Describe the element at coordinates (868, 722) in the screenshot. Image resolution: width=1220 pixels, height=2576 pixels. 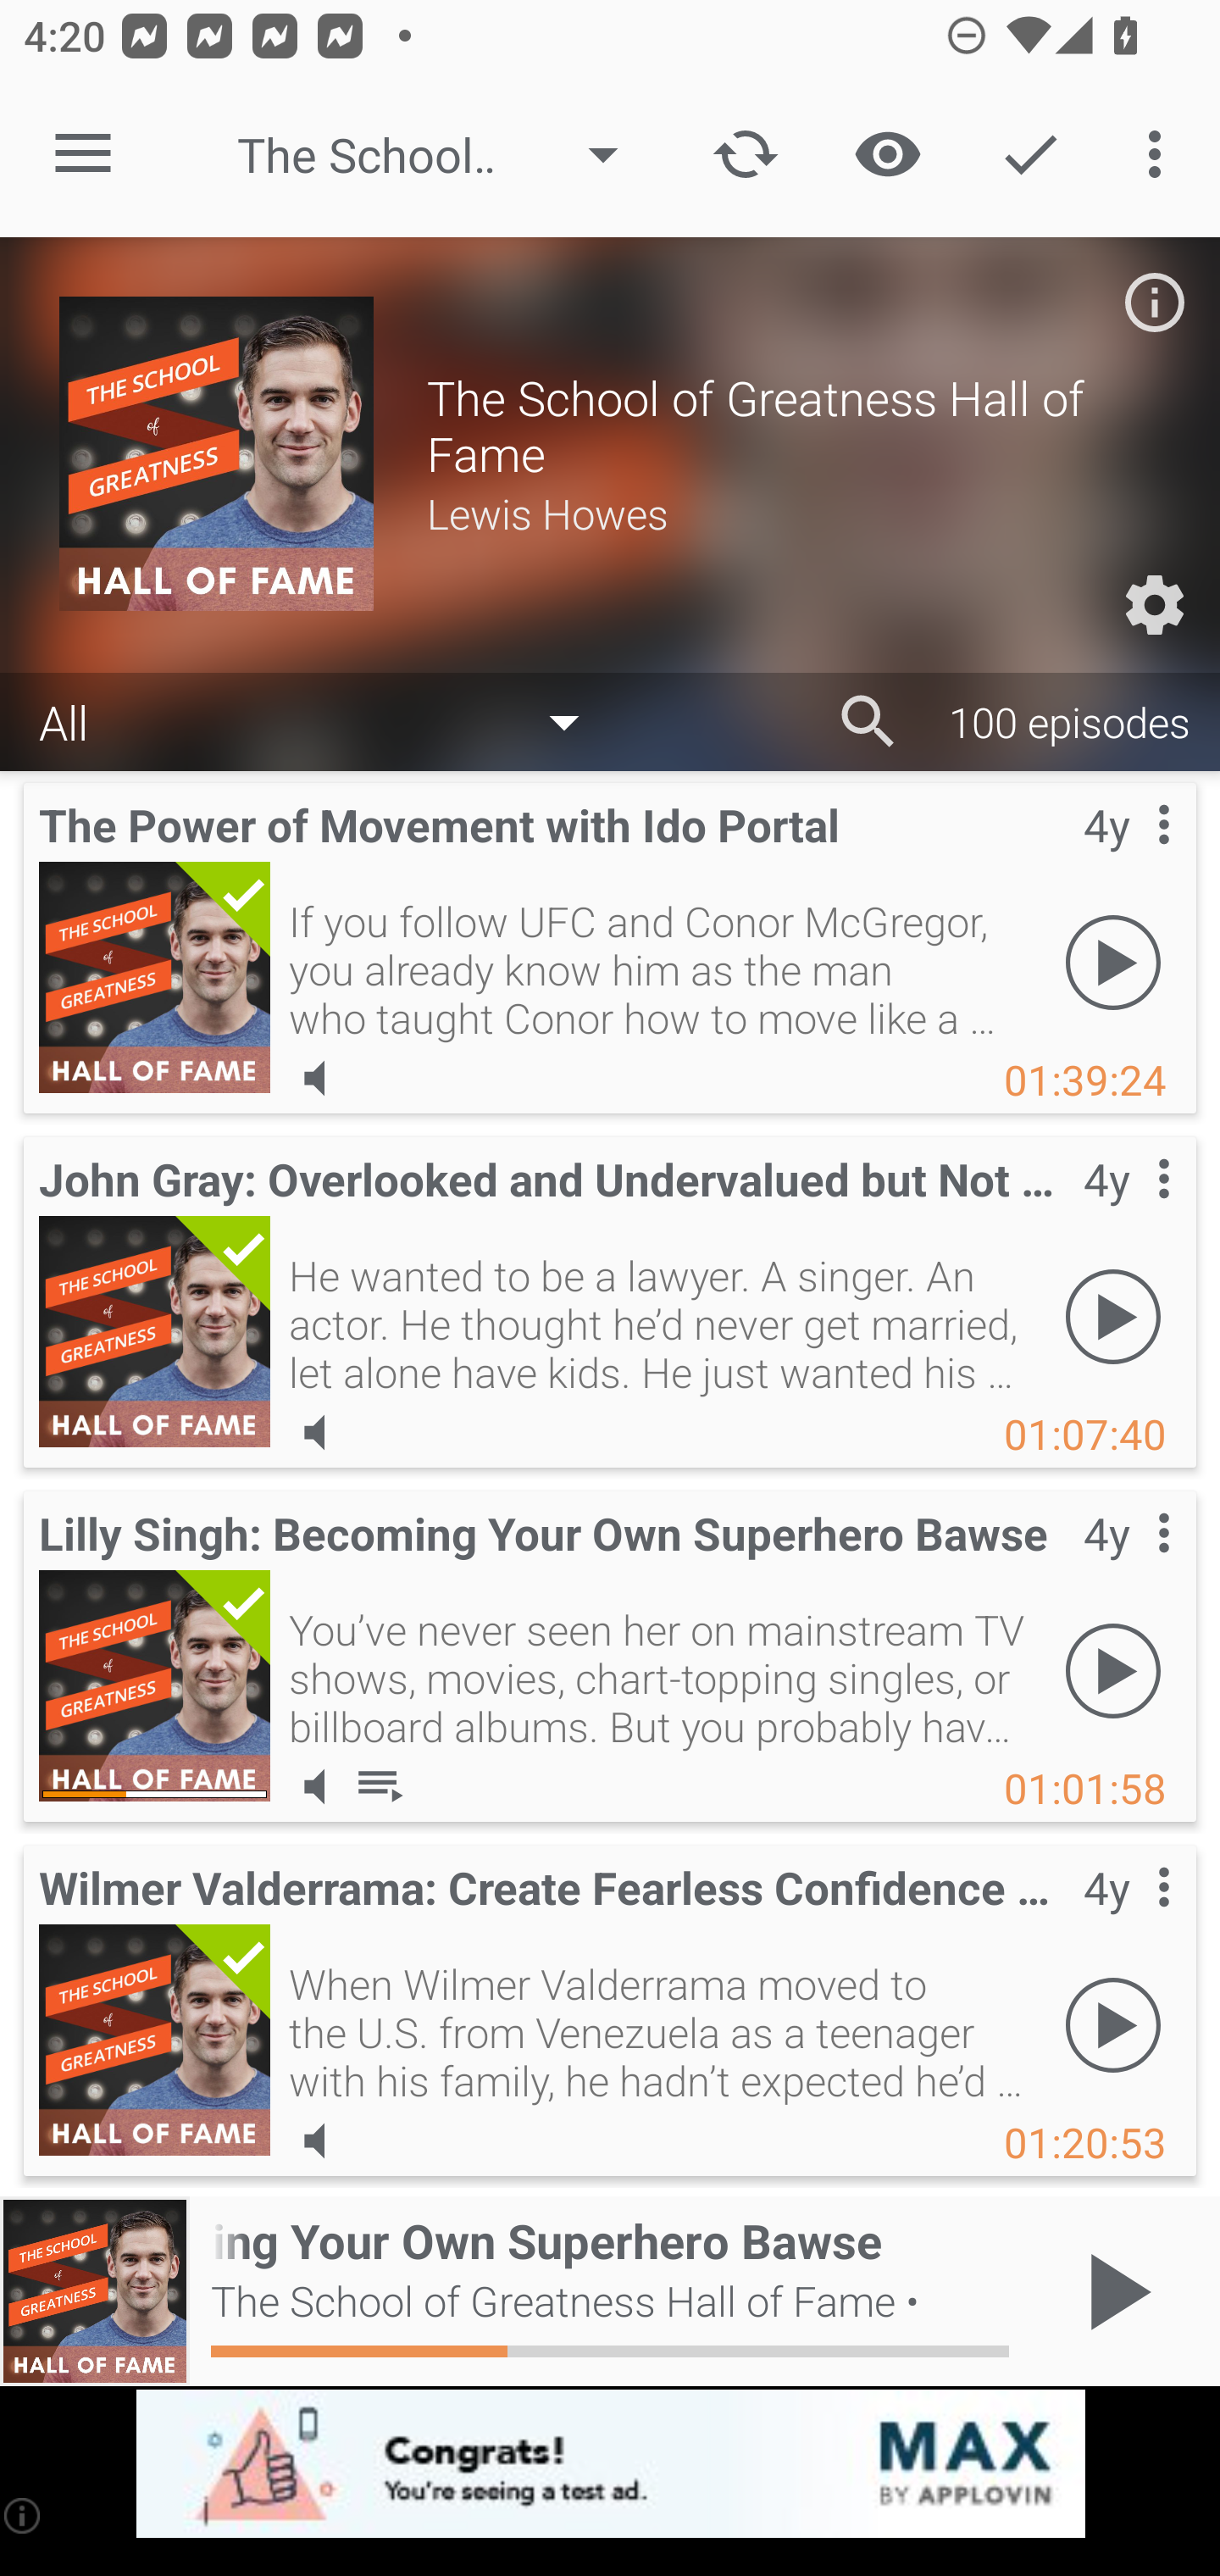
I see `Search` at that location.